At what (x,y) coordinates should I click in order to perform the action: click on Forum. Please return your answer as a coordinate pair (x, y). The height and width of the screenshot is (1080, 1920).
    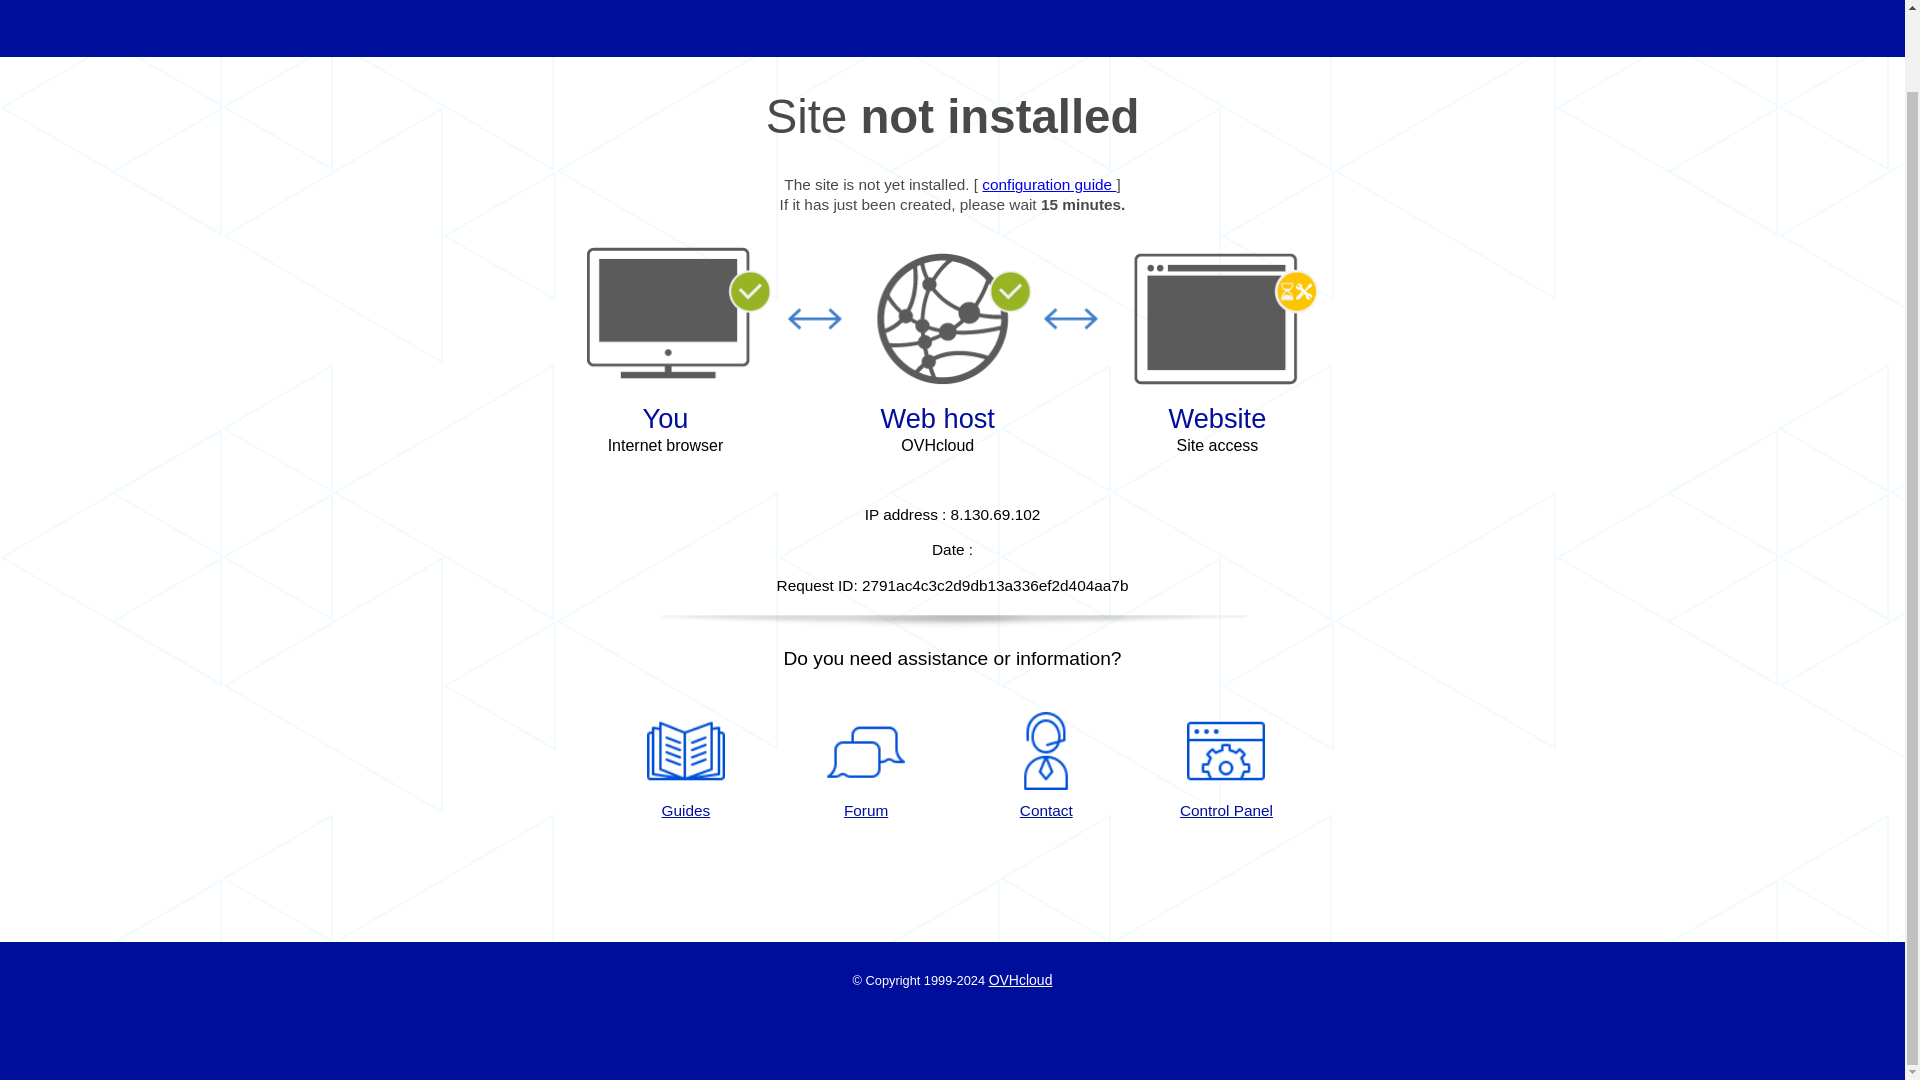
    Looking at the image, I should click on (866, 766).